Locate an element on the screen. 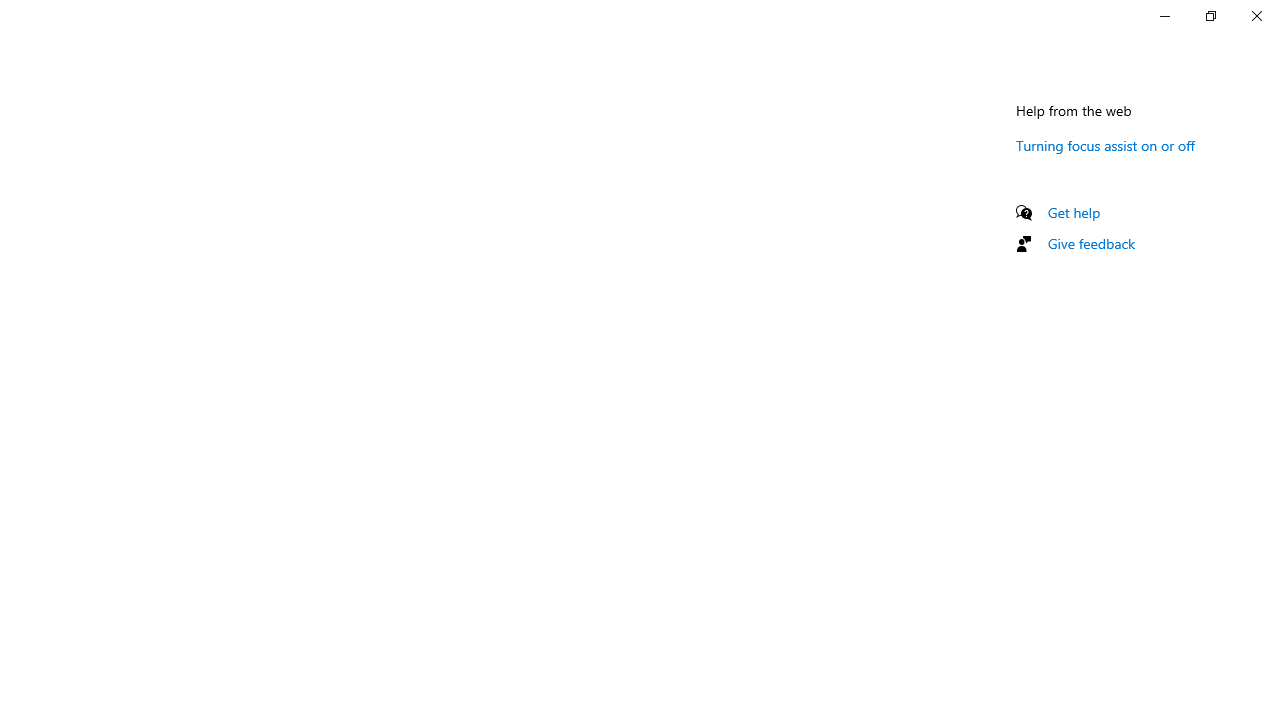  Get help is located at coordinates (1074, 212).